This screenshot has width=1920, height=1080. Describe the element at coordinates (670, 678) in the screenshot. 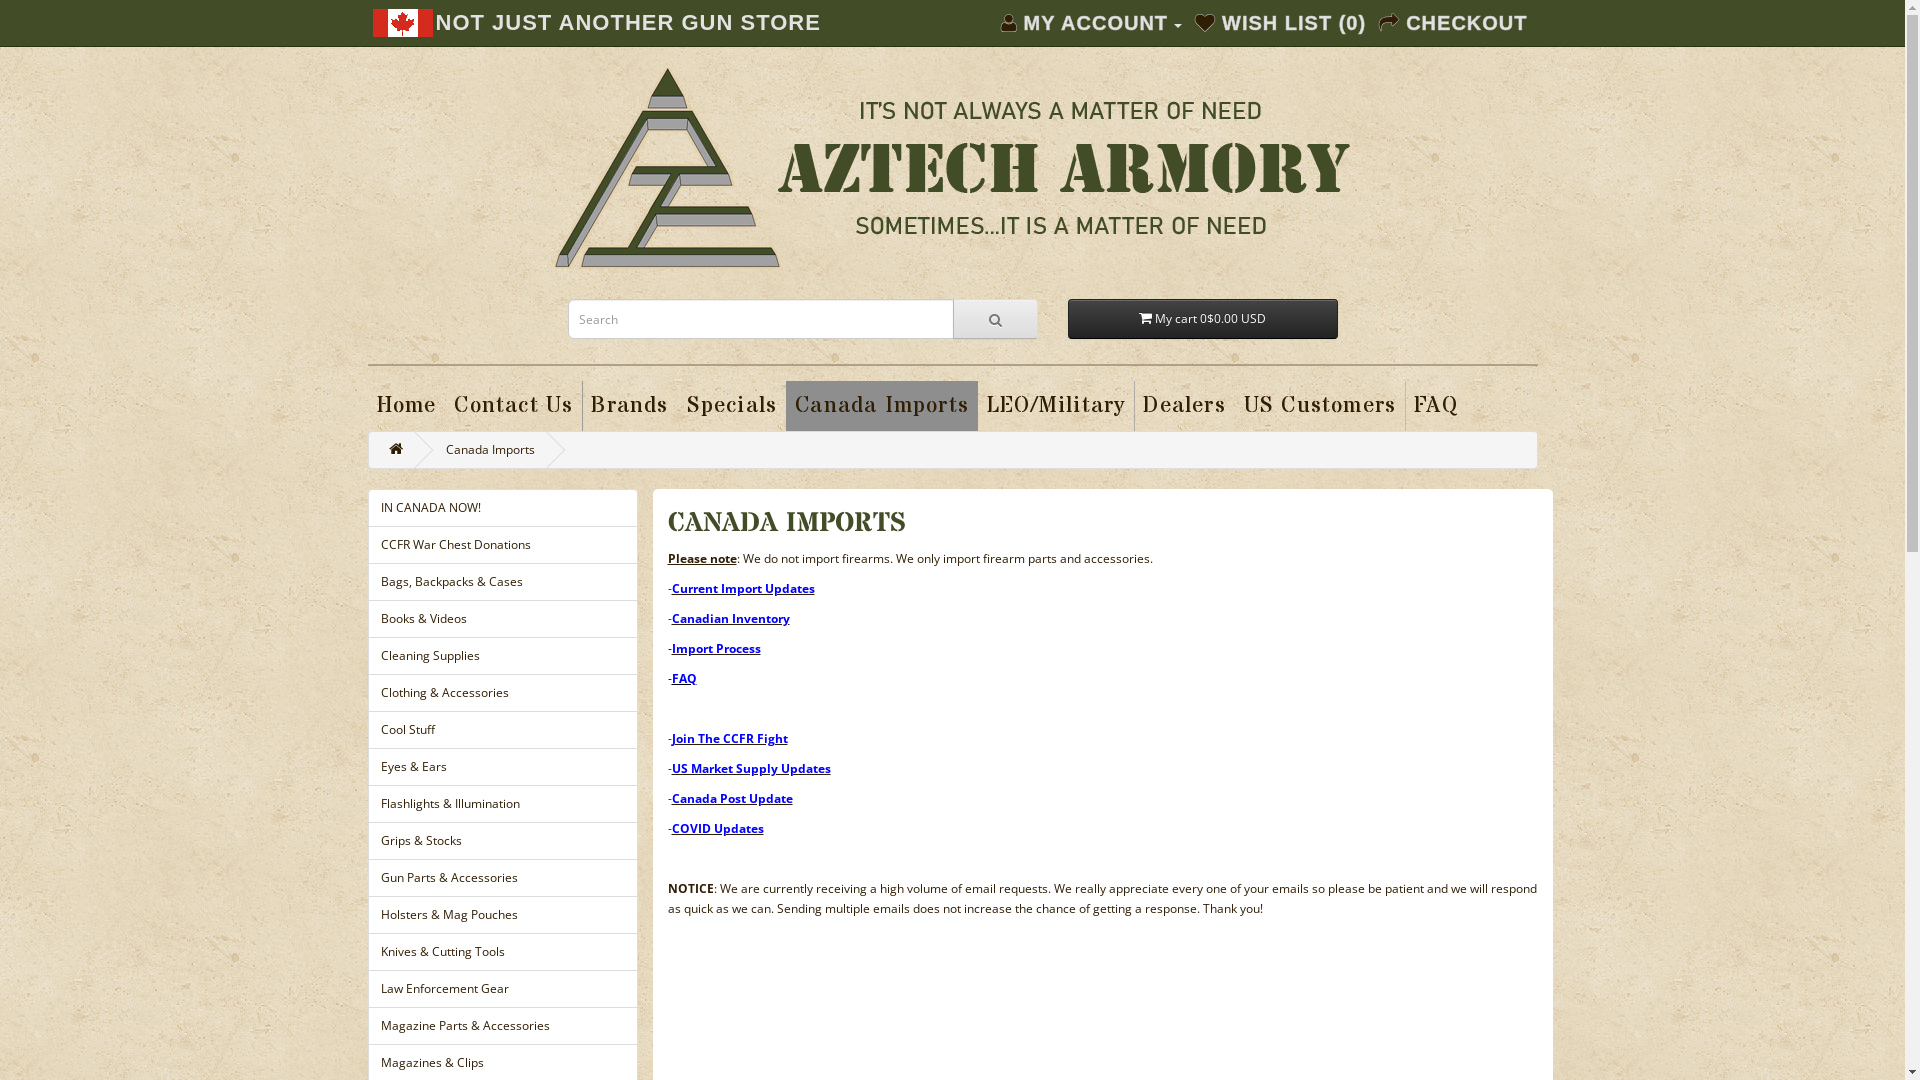

I see `-` at that location.